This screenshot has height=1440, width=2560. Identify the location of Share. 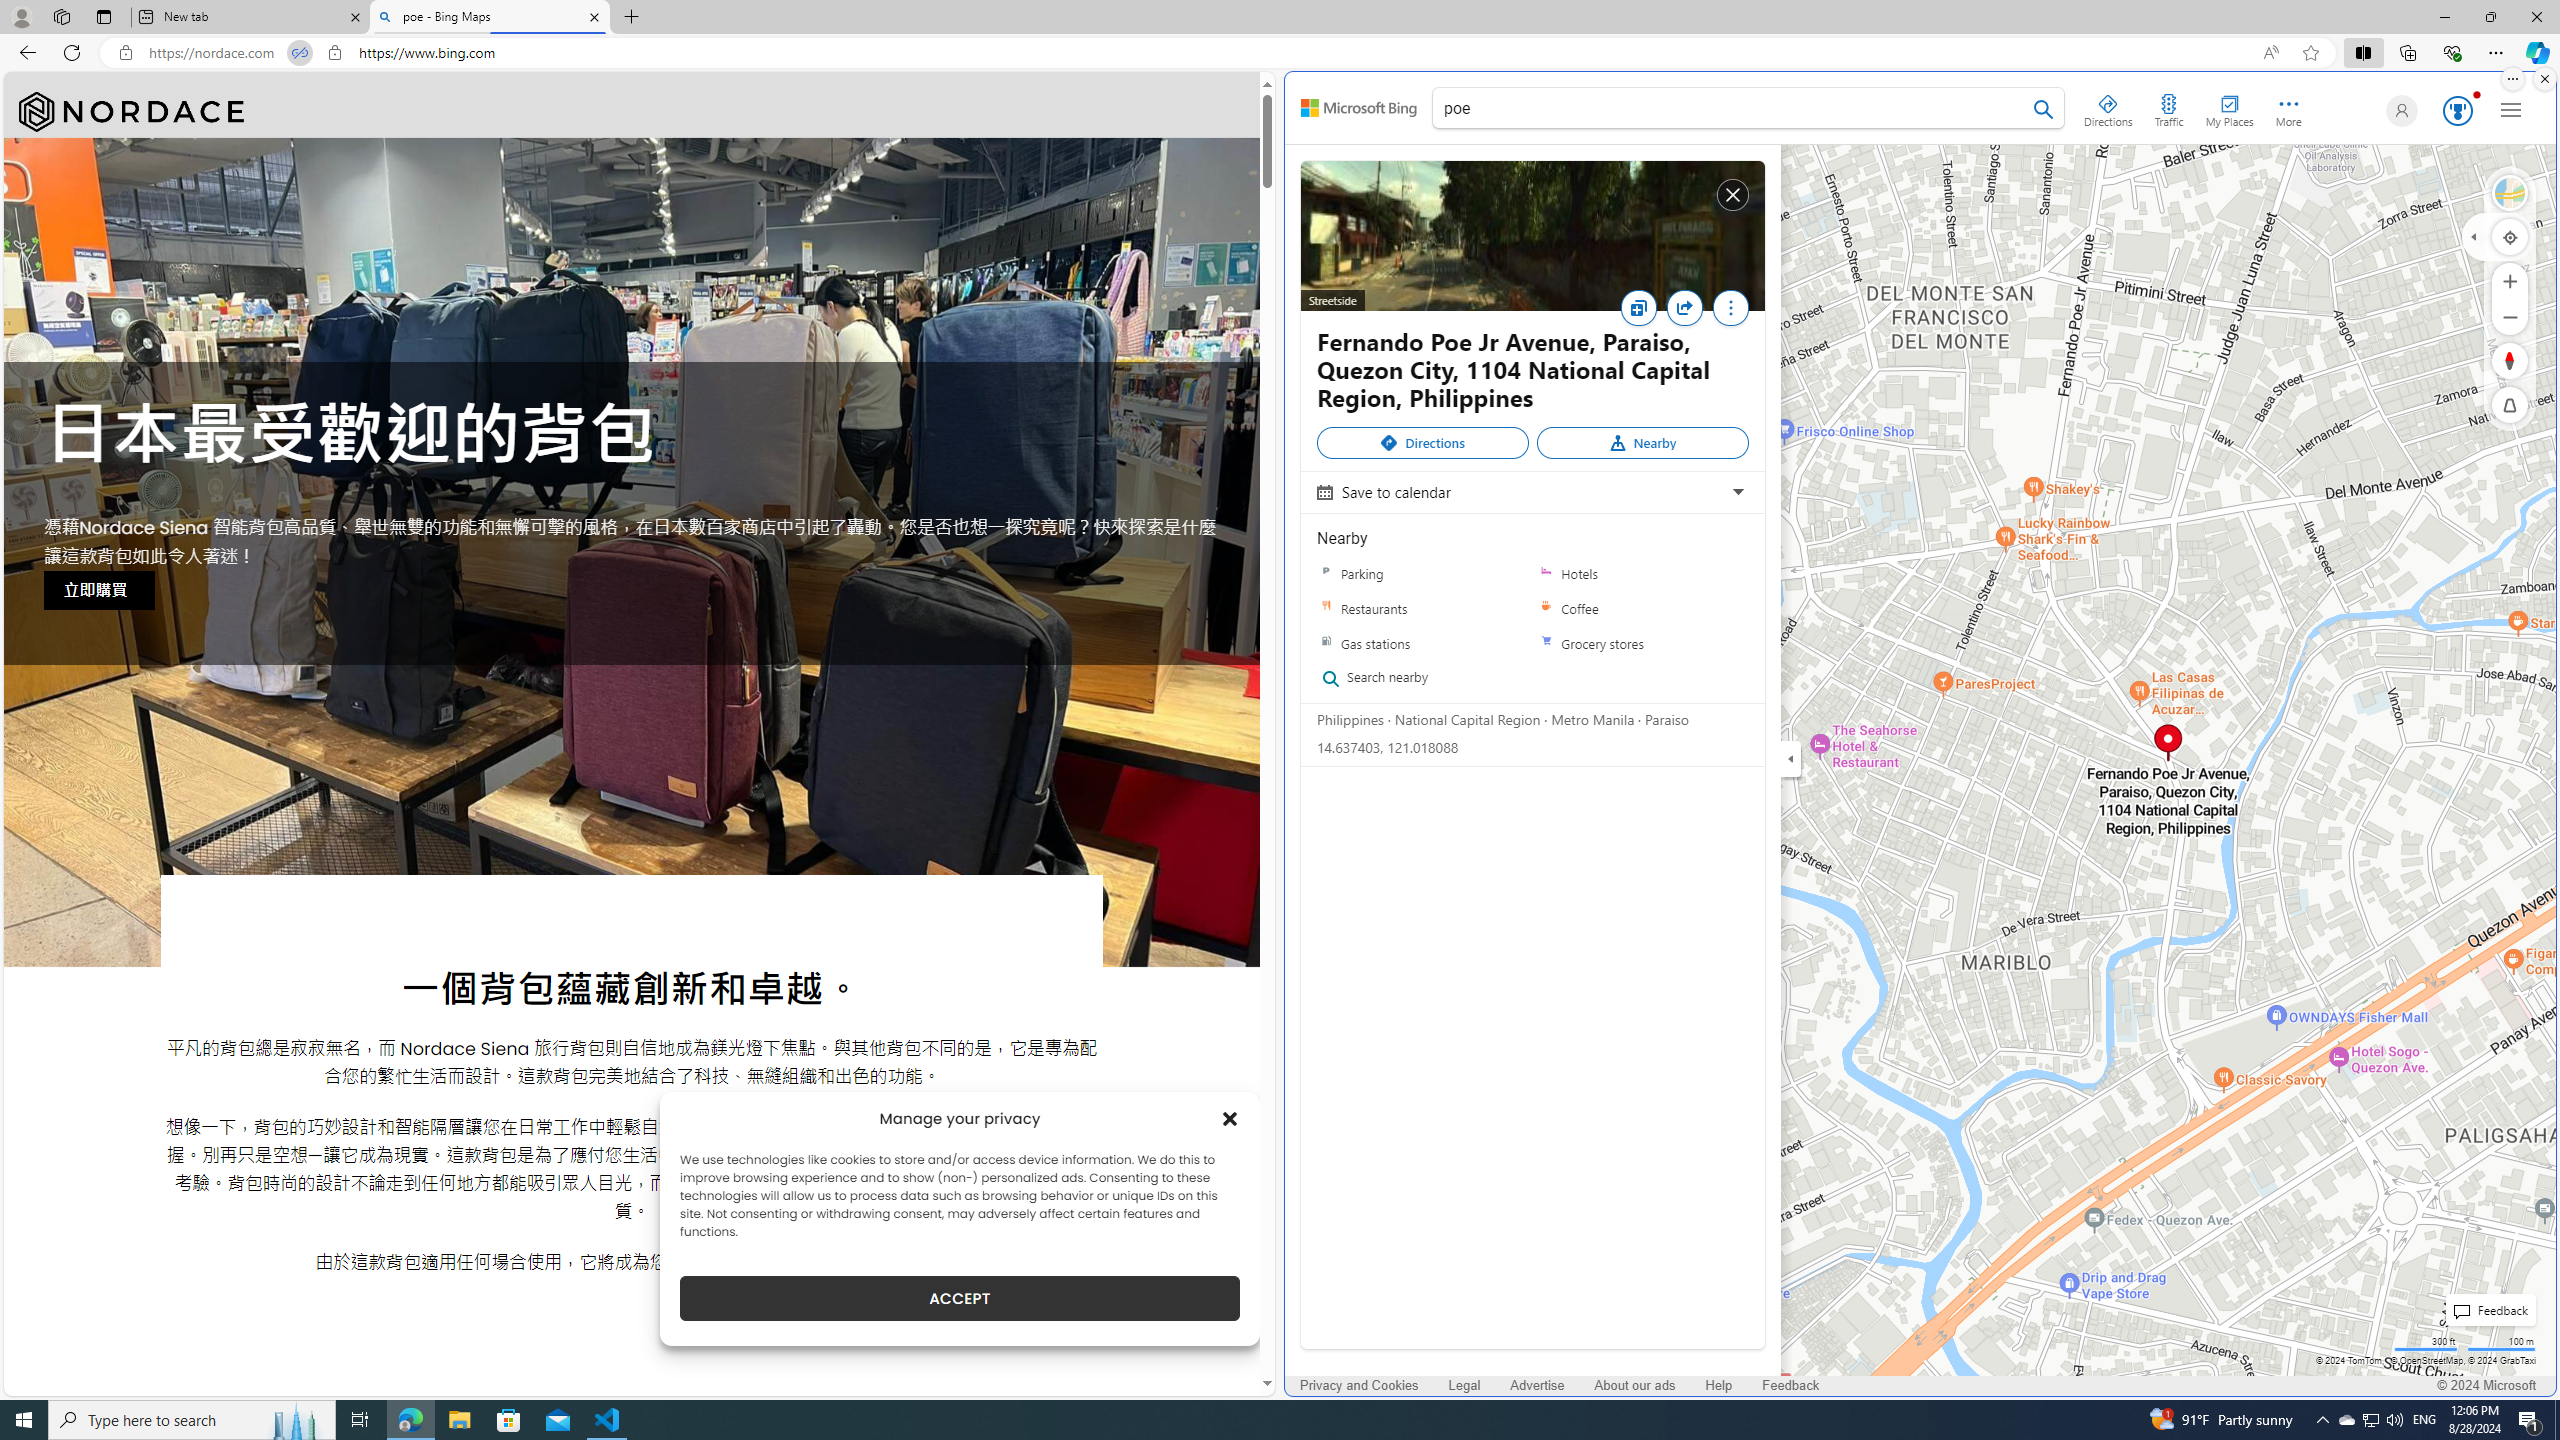
(1684, 307).